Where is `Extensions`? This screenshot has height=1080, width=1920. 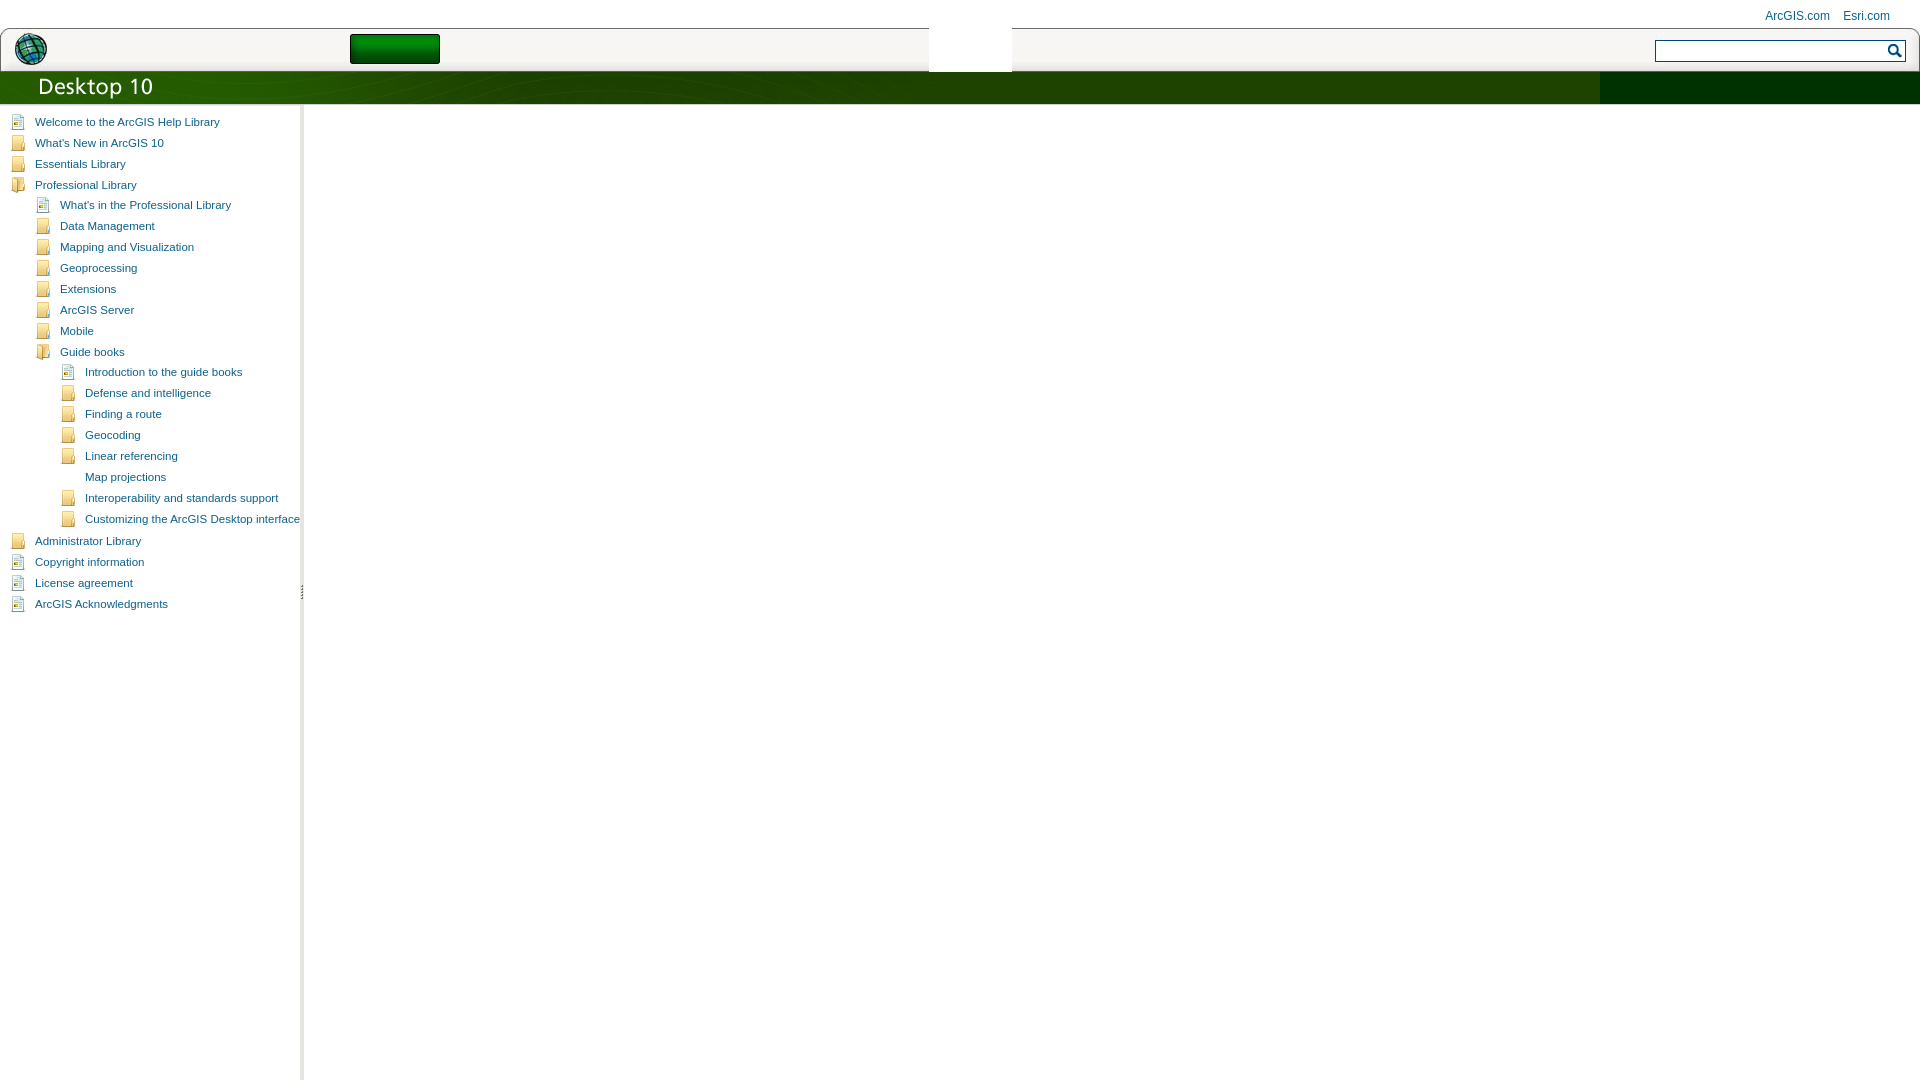 Extensions is located at coordinates (87, 288).